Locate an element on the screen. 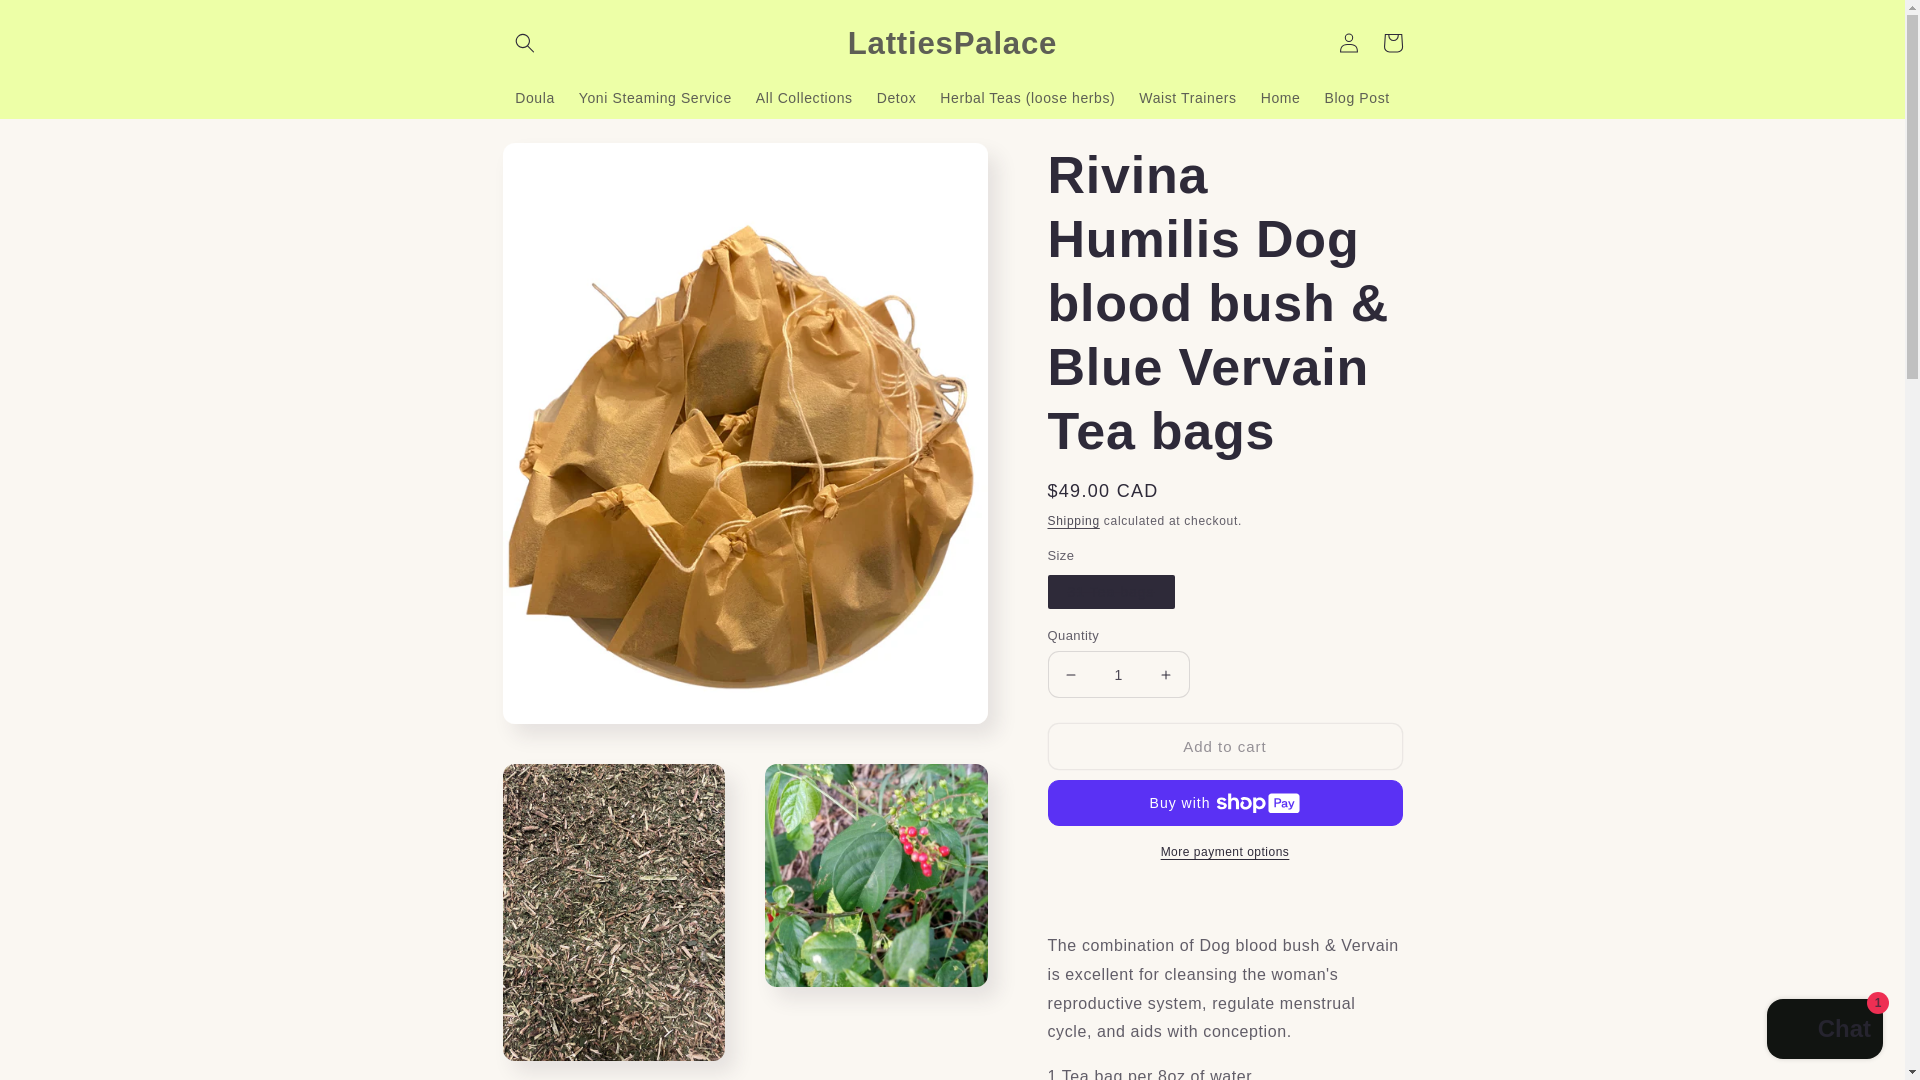  Waist Trainers is located at coordinates (1188, 97).